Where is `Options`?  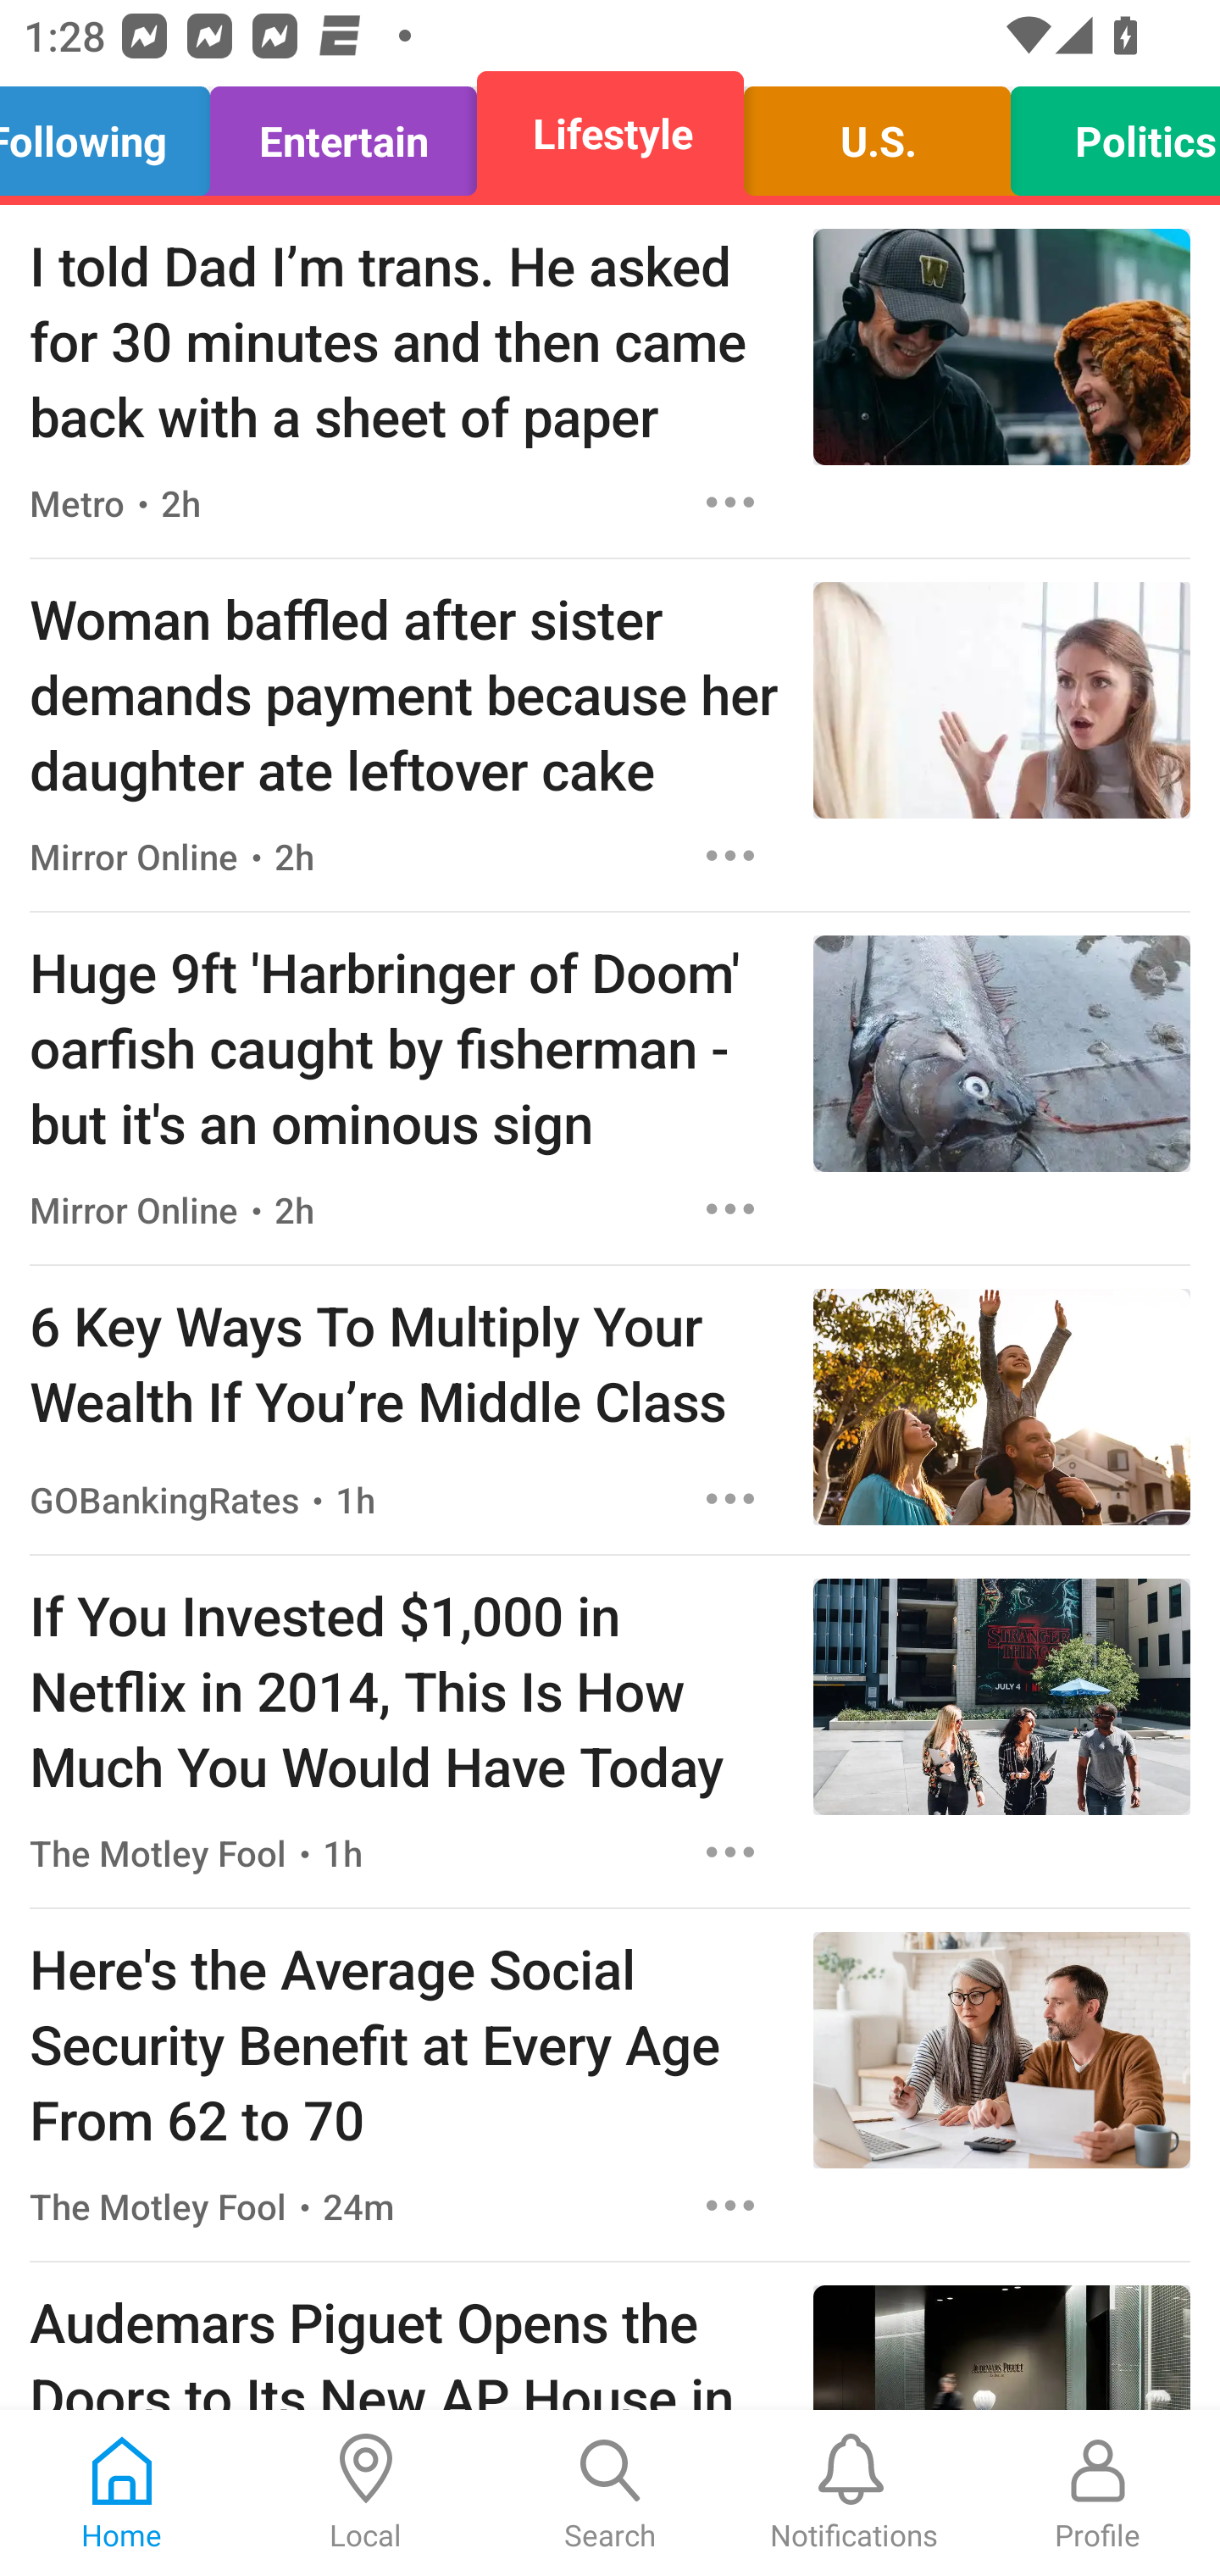
Options is located at coordinates (730, 1498).